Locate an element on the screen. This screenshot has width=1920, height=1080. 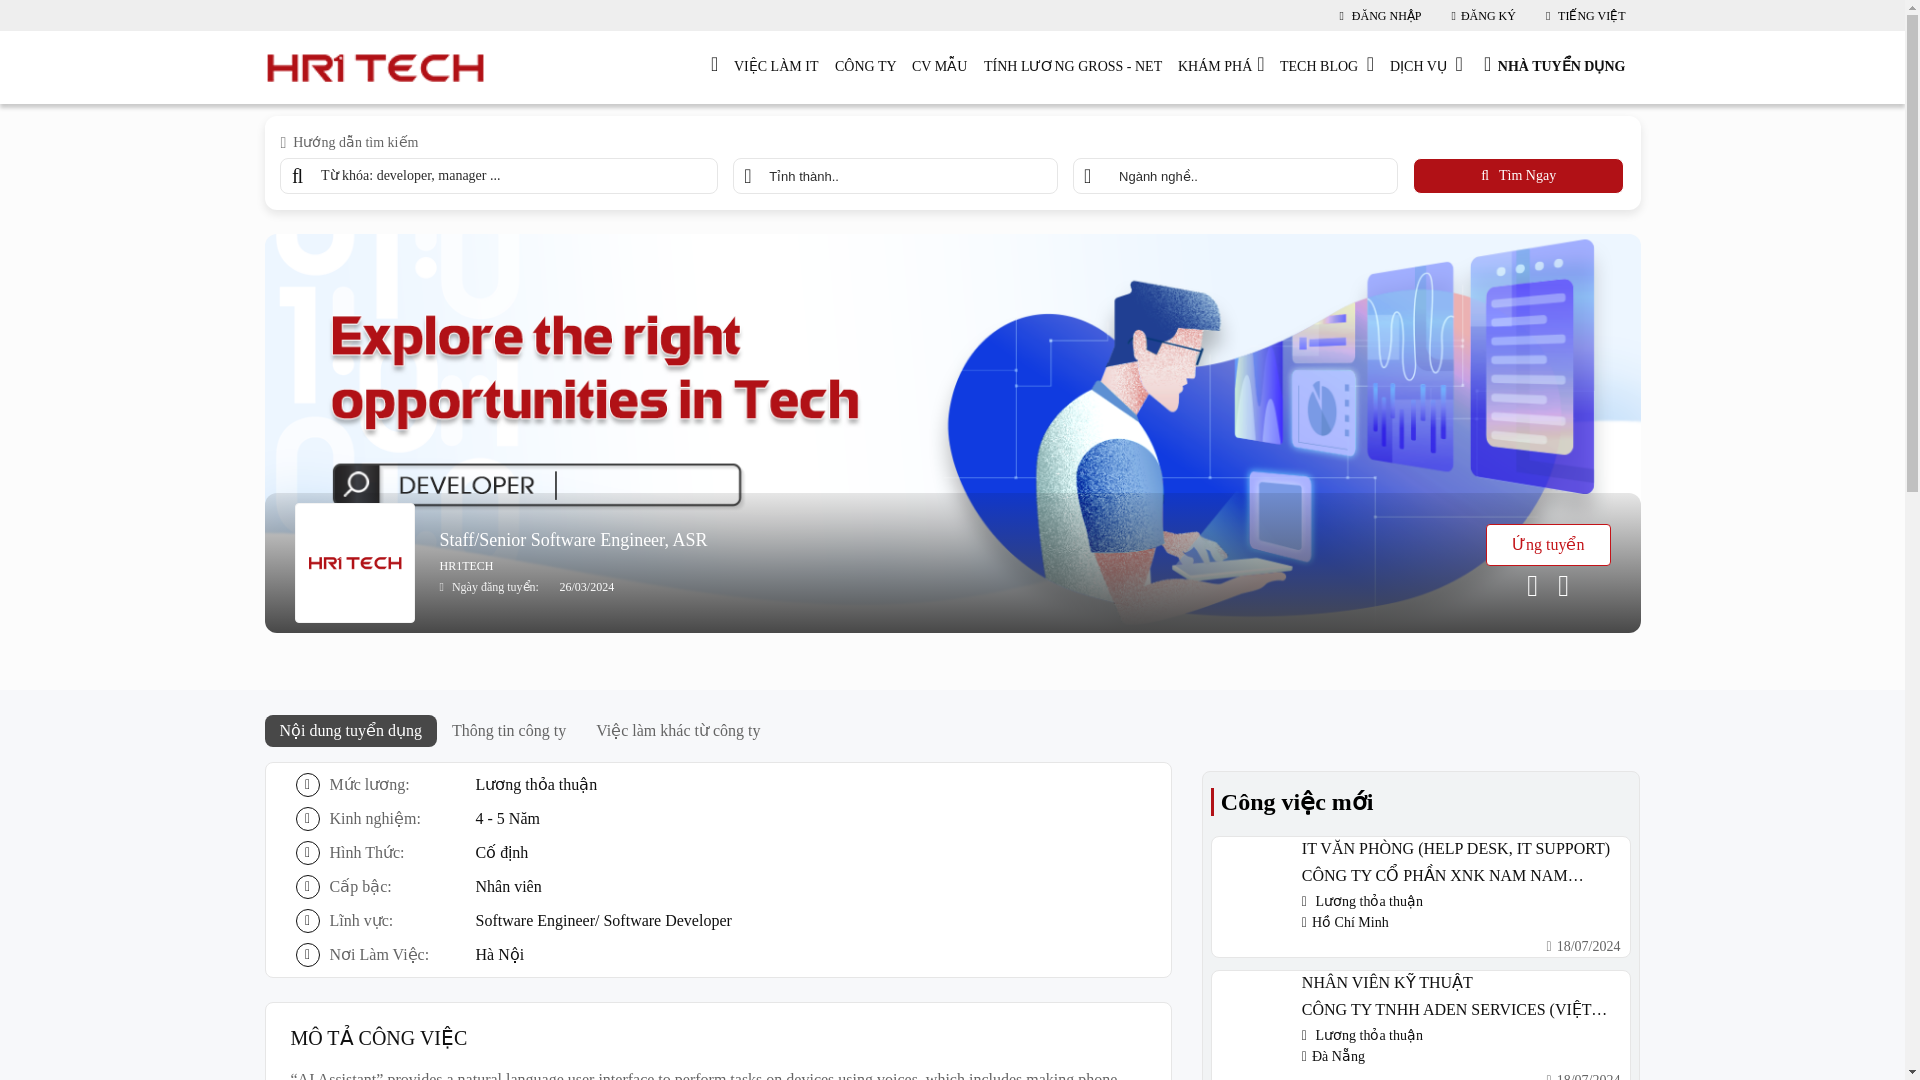
HR1TECH is located at coordinates (1024, 566).